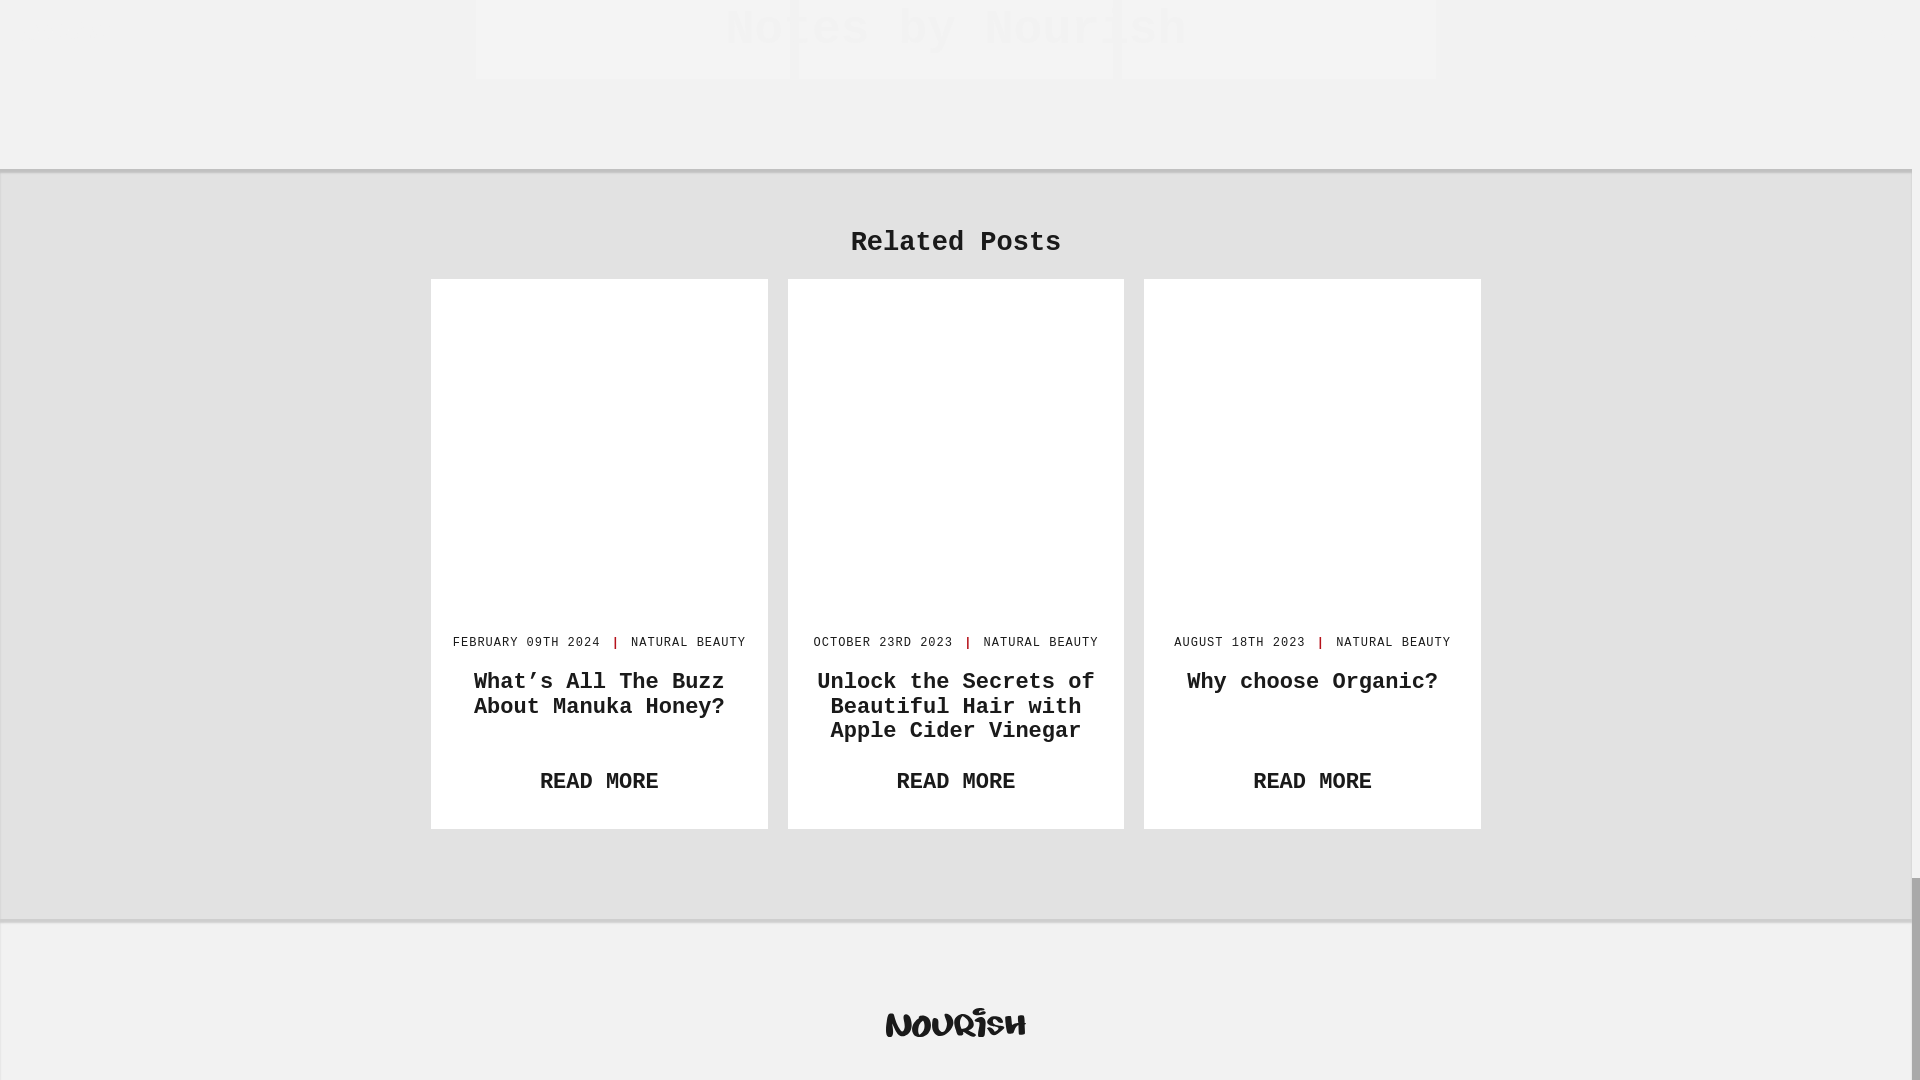 The width and height of the screenshot is (1920, 1080). Describe the element at coordinates (955, 1029) in the screenshot. I see `nourish-logo-white` at that location.